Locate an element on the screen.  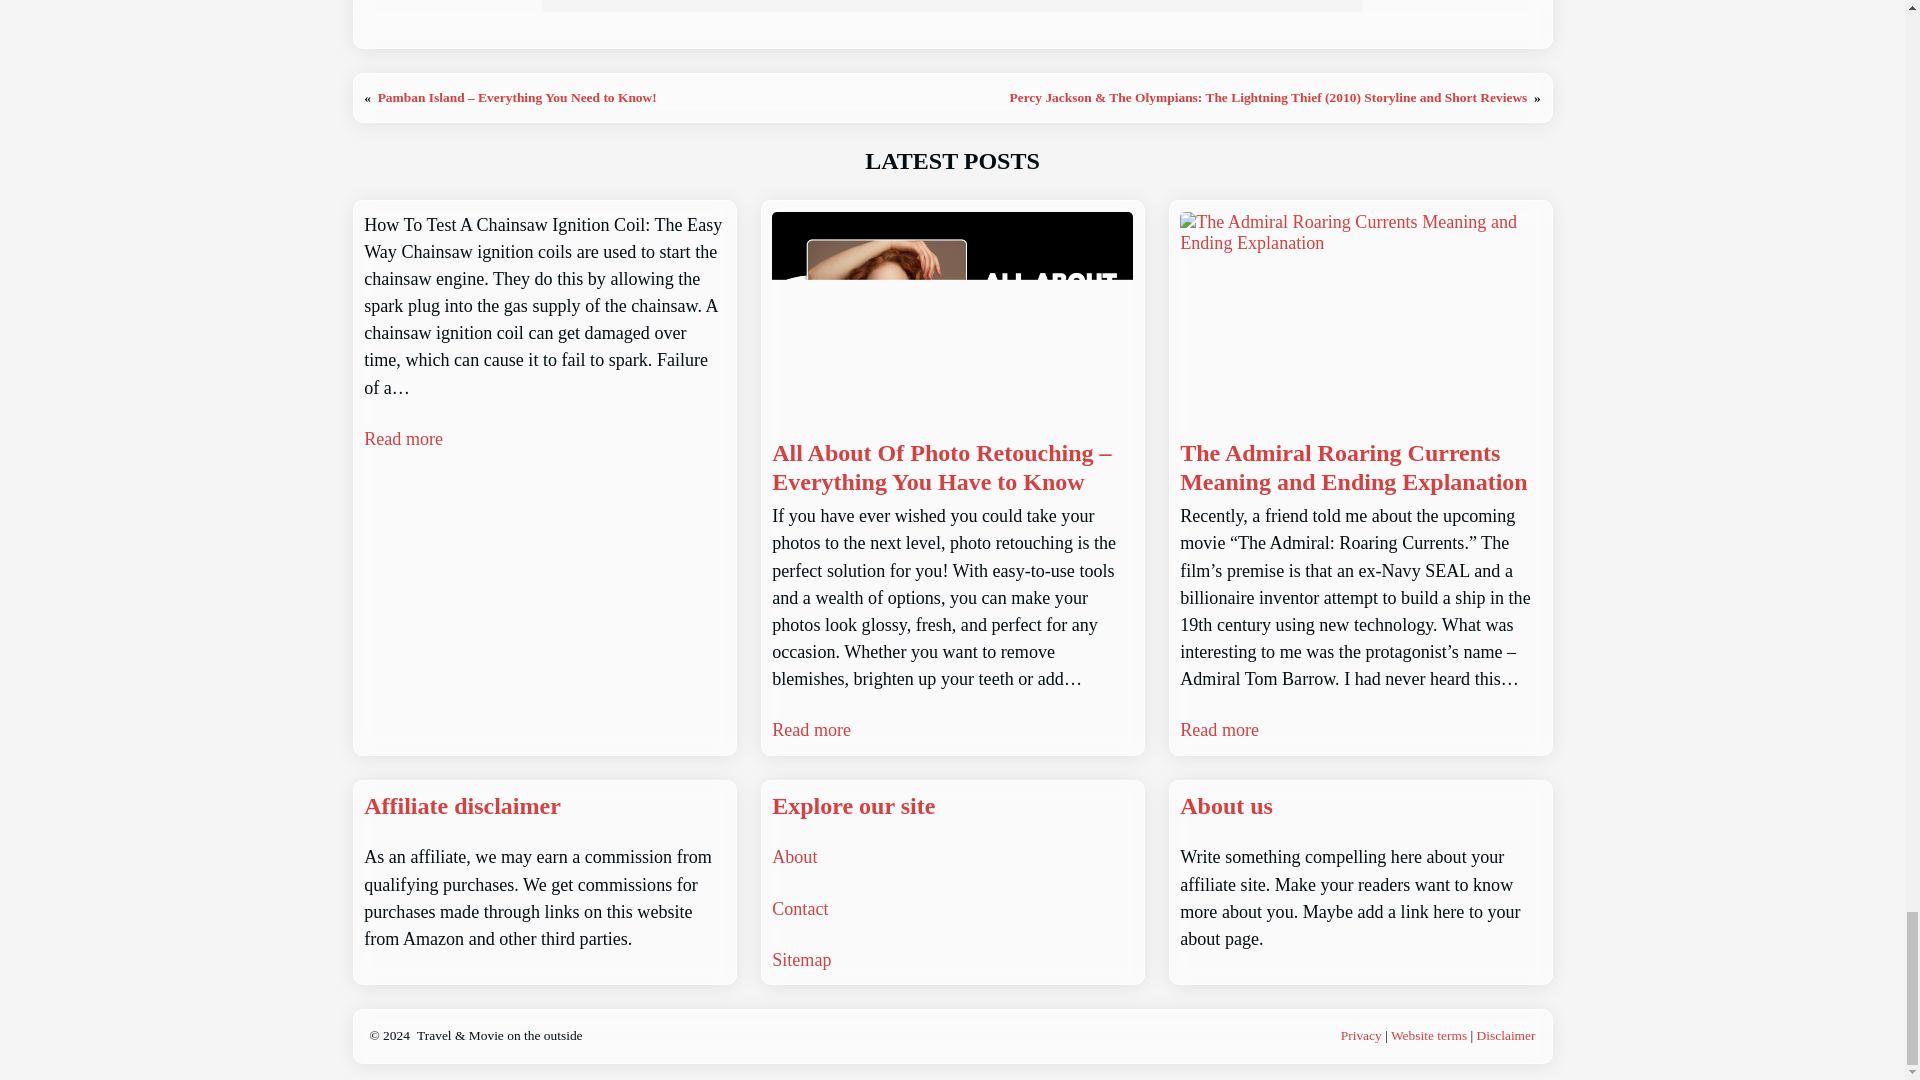
Read more is located at coordinates (404, 438).